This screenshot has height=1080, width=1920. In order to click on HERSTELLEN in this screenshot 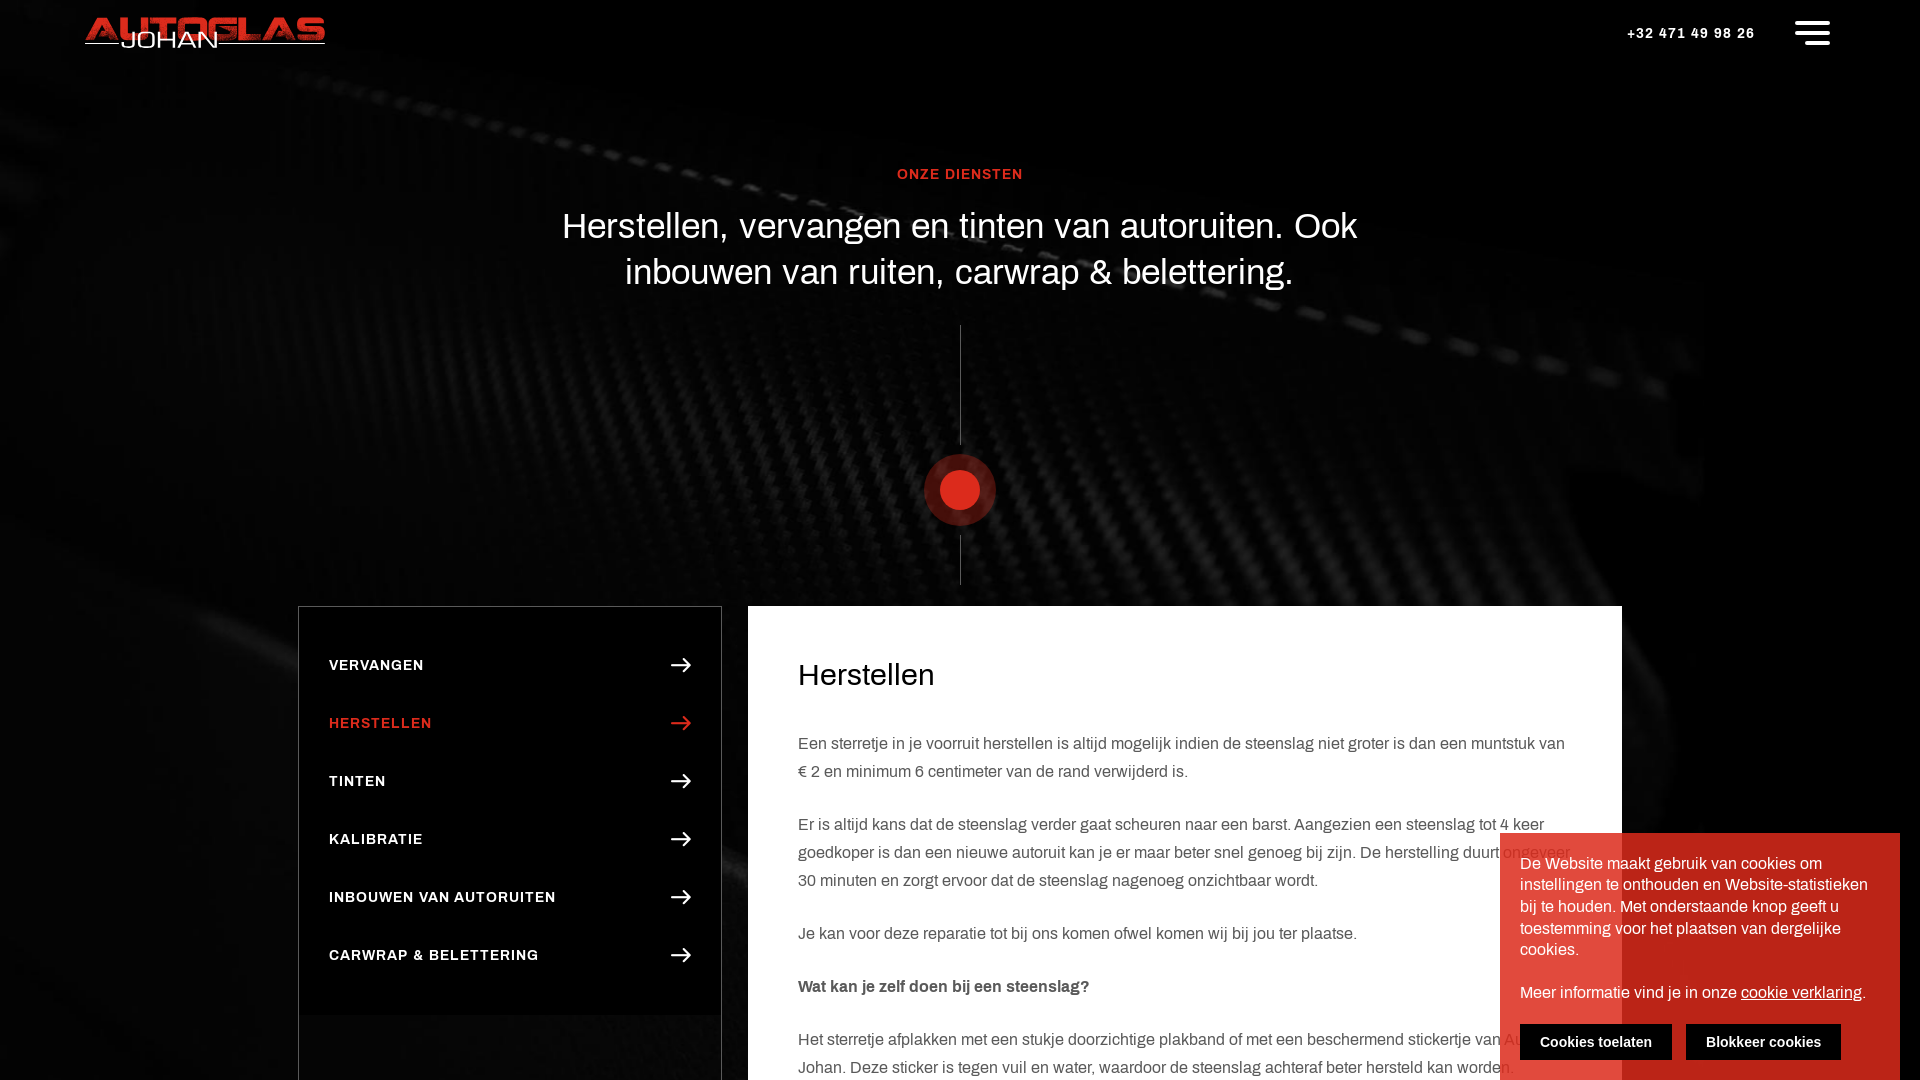, I will do `click(510, 724)`.